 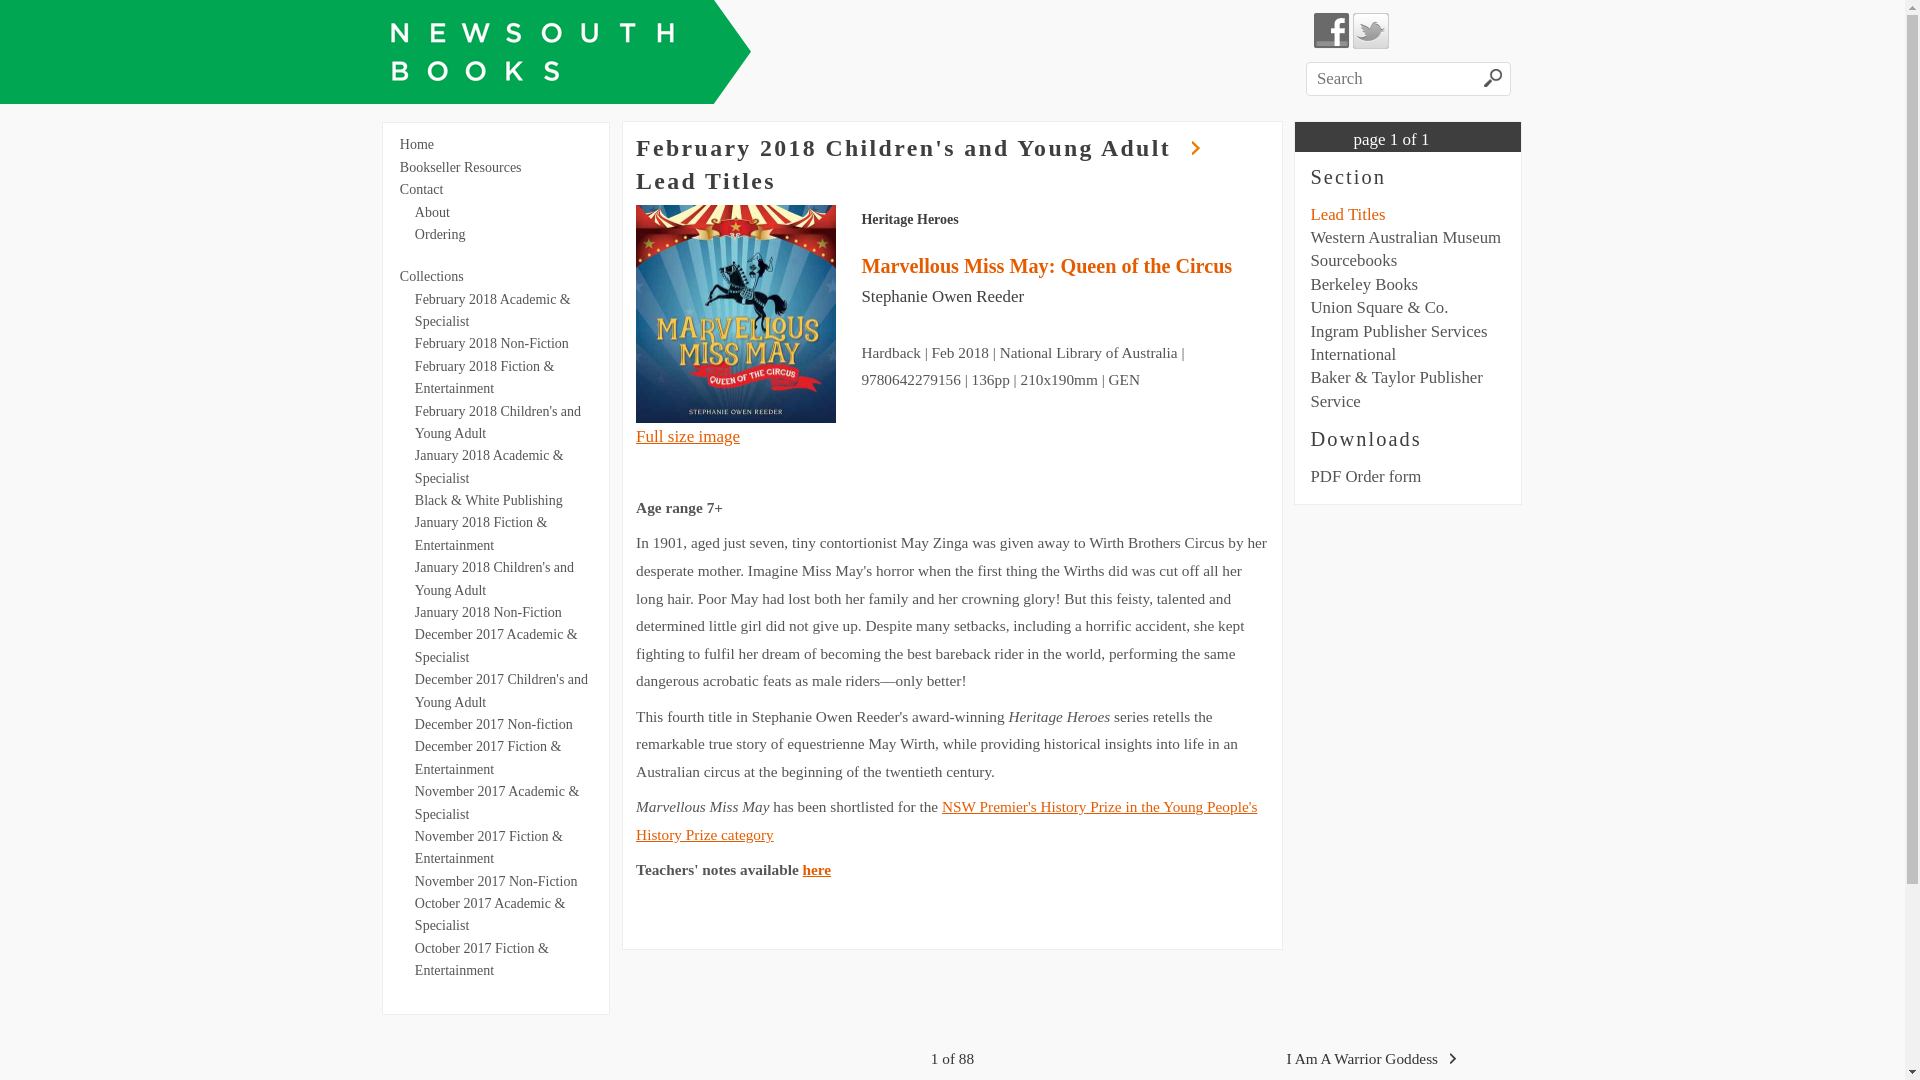 I want to click on Ingram Publisher Services International, so click(x=1398, y=343).